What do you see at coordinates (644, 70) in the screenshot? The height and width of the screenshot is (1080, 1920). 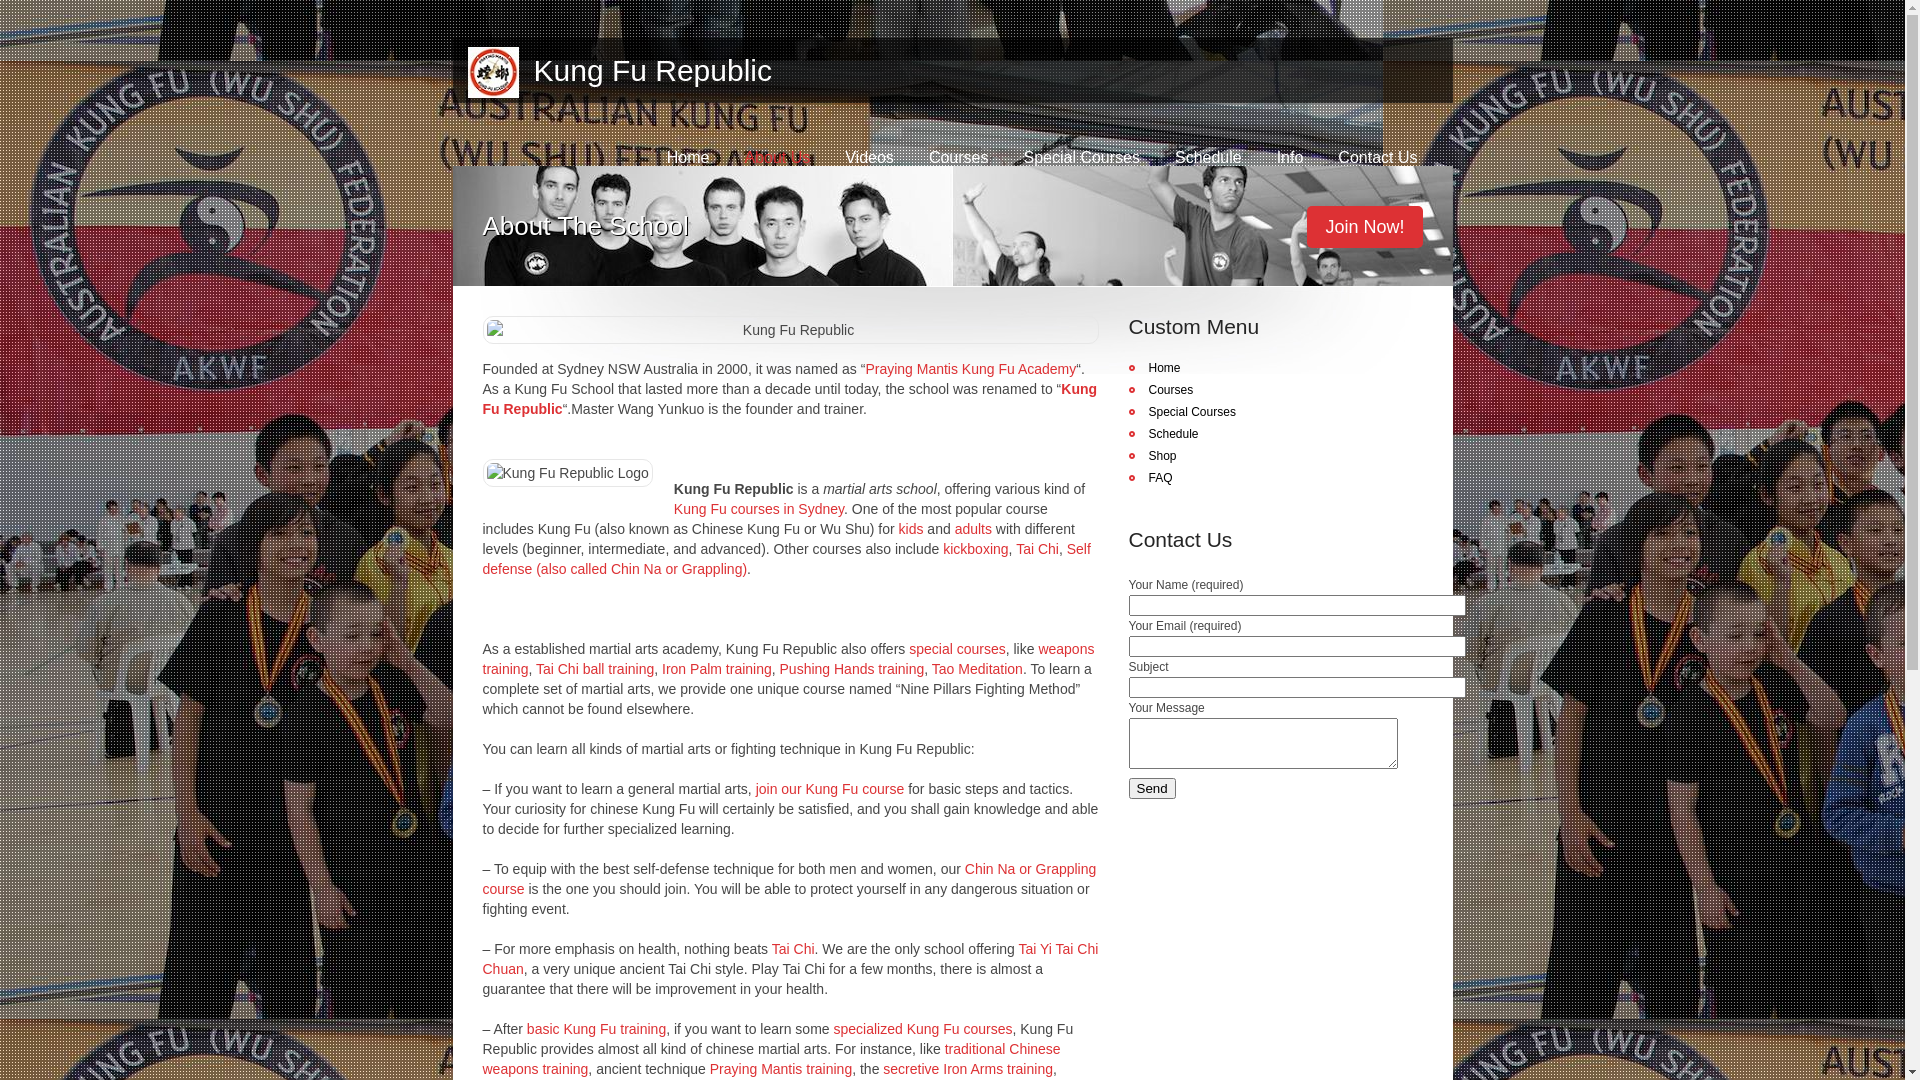 I see `Kung Fu Republic` at bounding box center [644, 70].